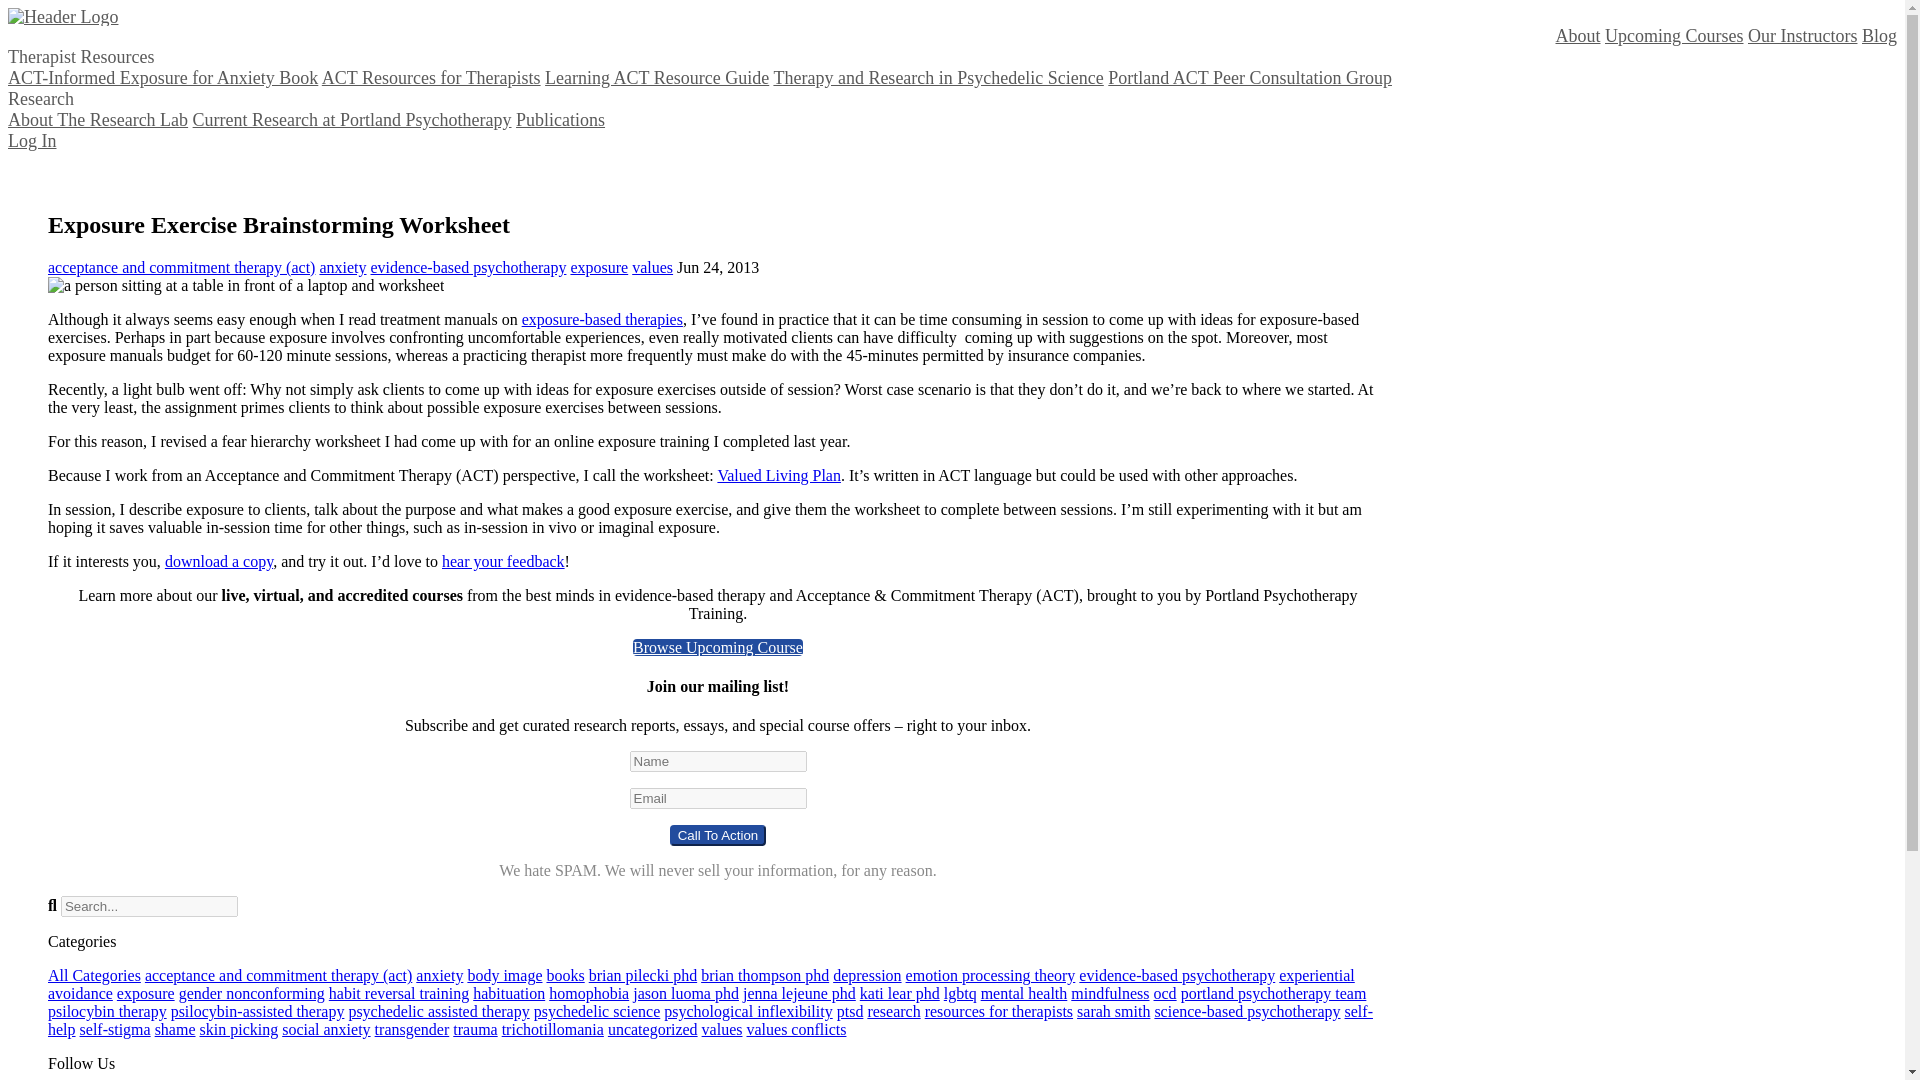 This screenshot has width=1920, height=1080. Describe the element at coordinates (938, 78) in the screenshot. I see `Therapy and Research in Psychedelic Science` at that location.